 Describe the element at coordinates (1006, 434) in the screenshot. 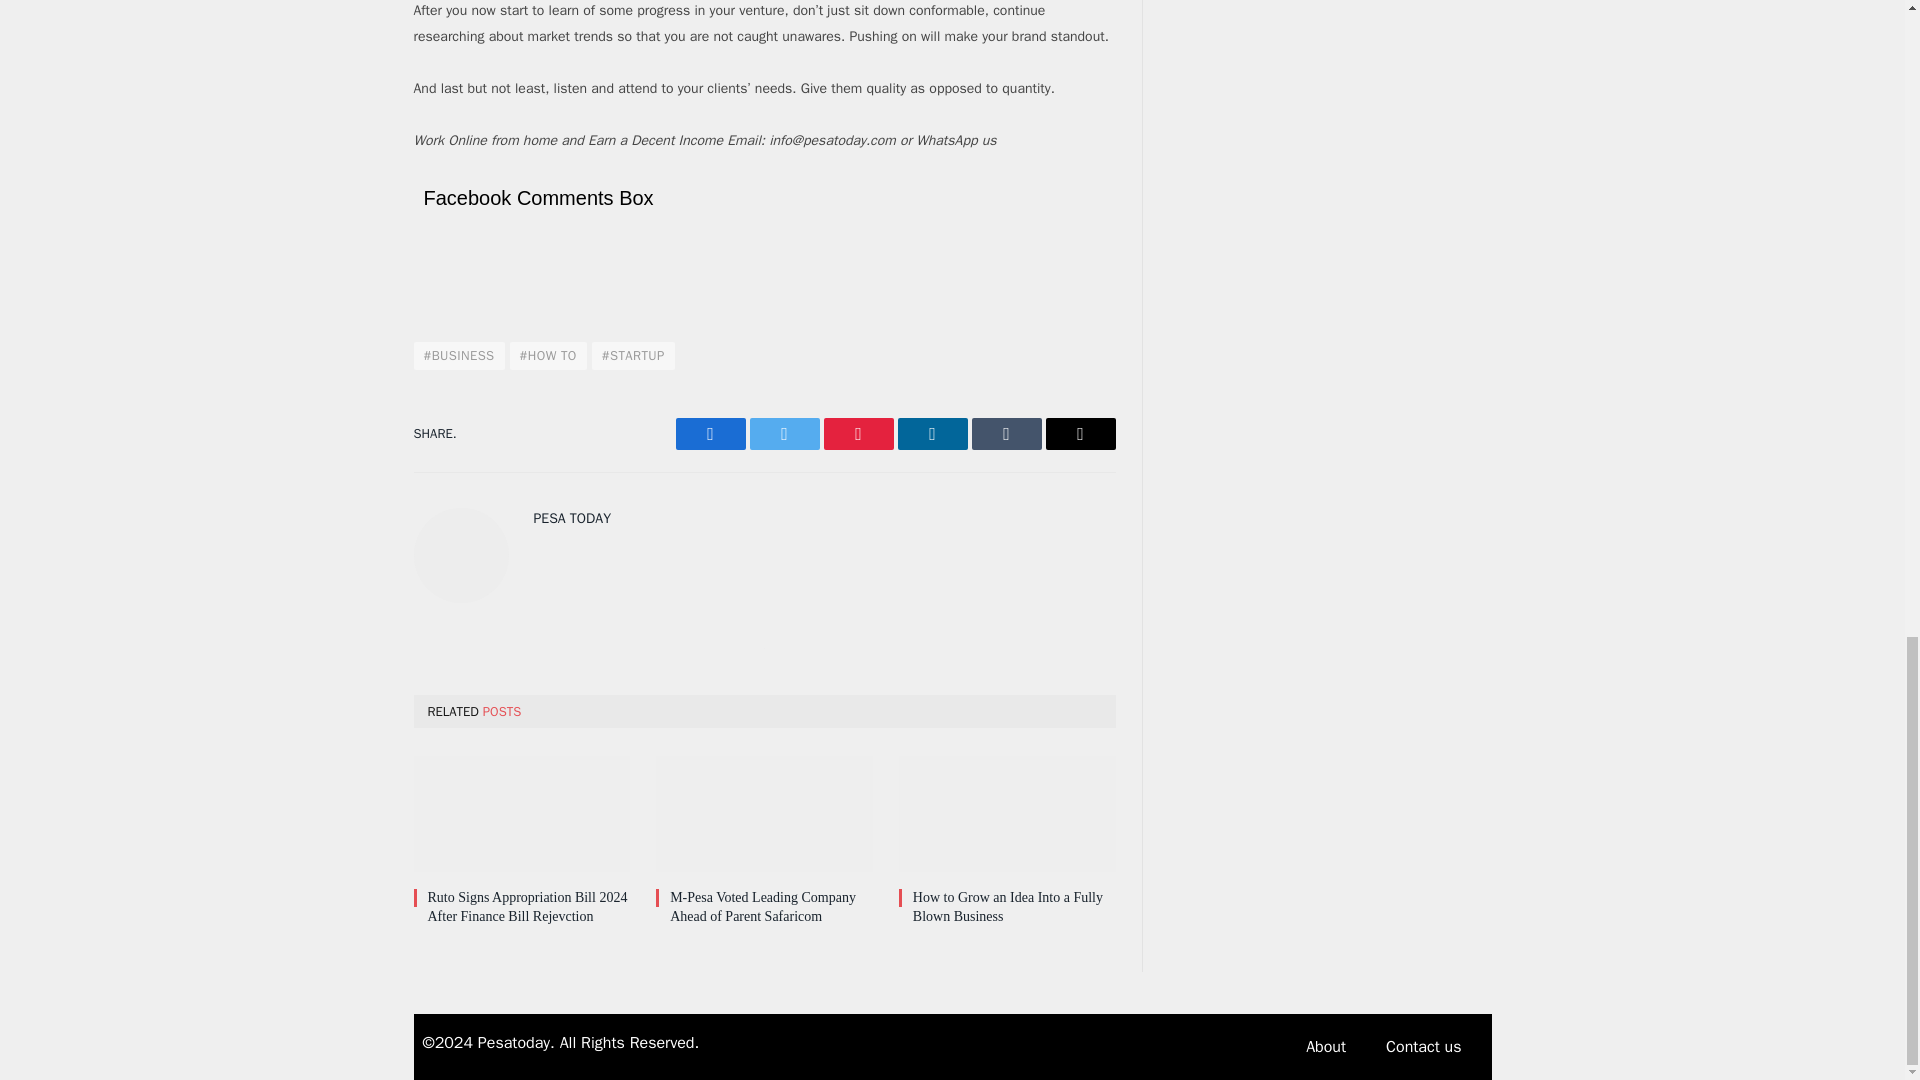

I see `Share on Tumblr` at that location.